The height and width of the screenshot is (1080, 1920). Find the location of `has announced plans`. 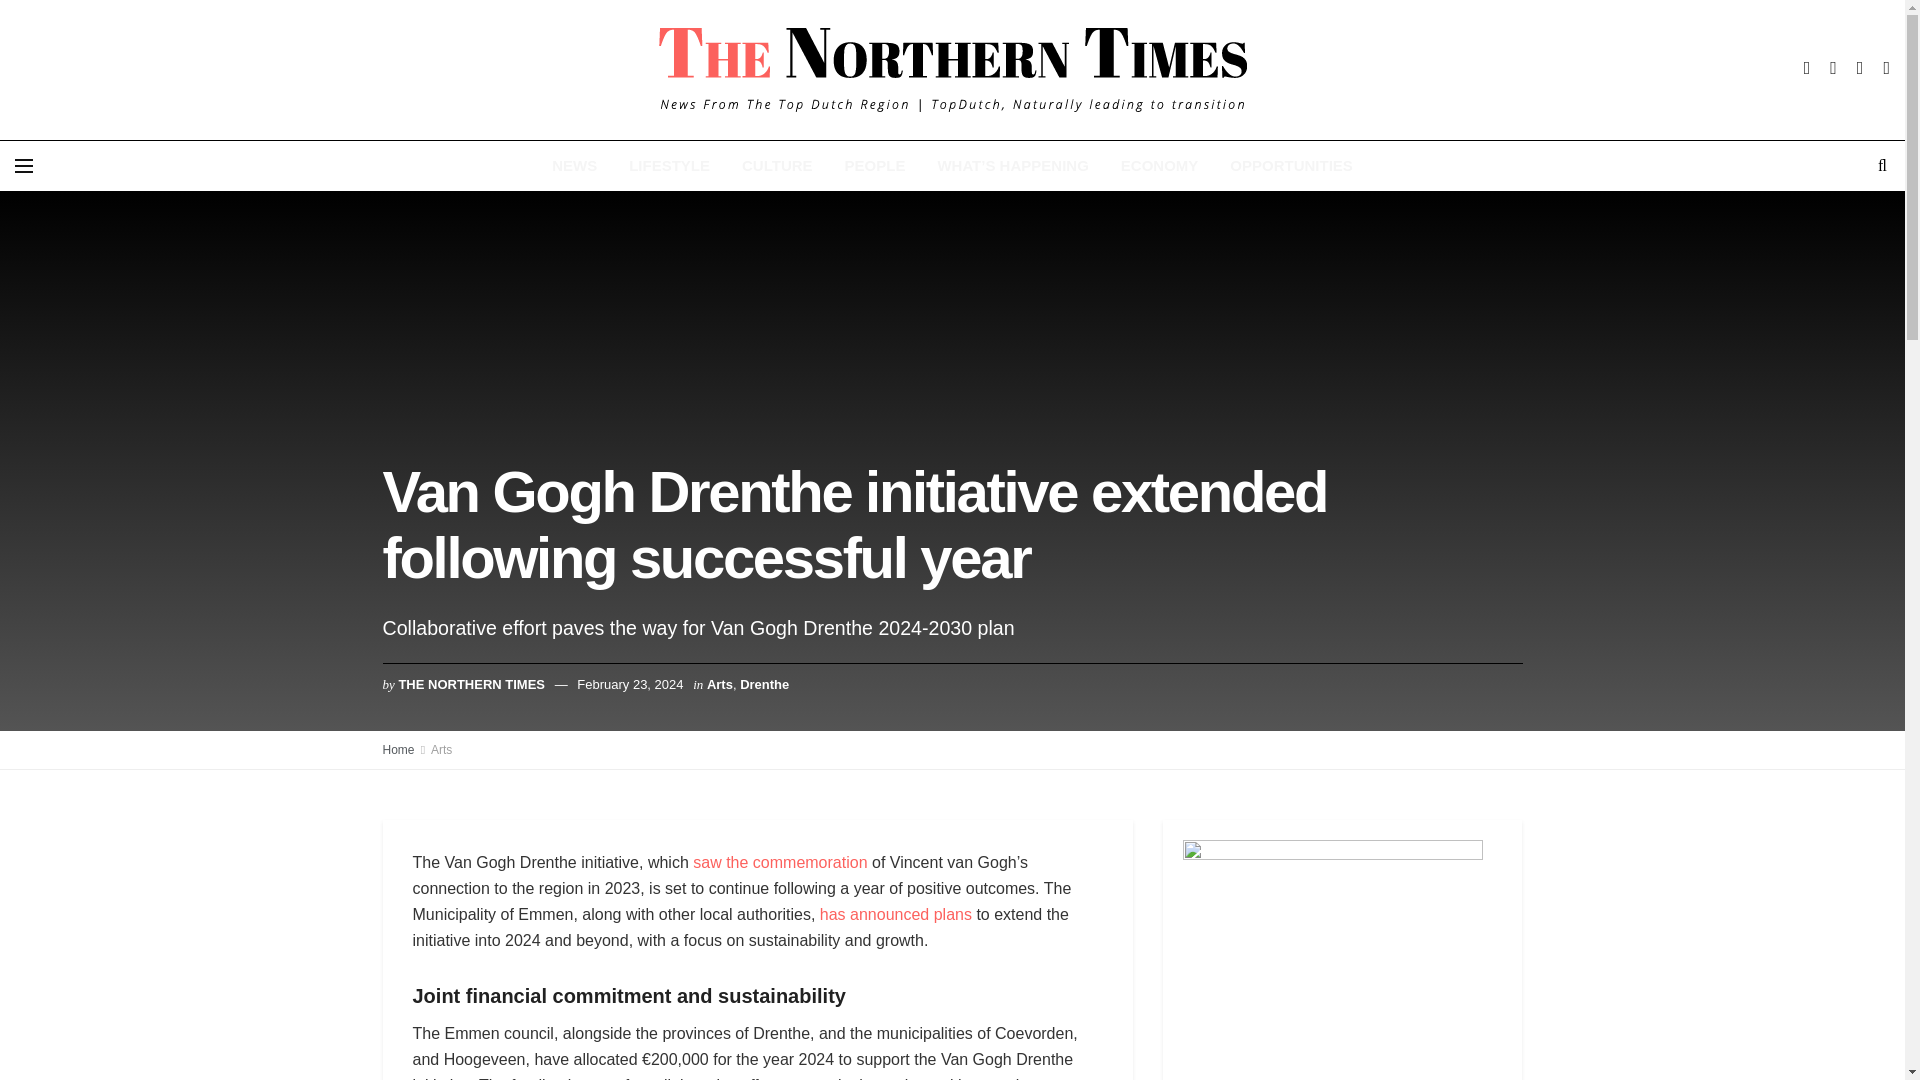

has announced plans is located at coordinates (895, 914).